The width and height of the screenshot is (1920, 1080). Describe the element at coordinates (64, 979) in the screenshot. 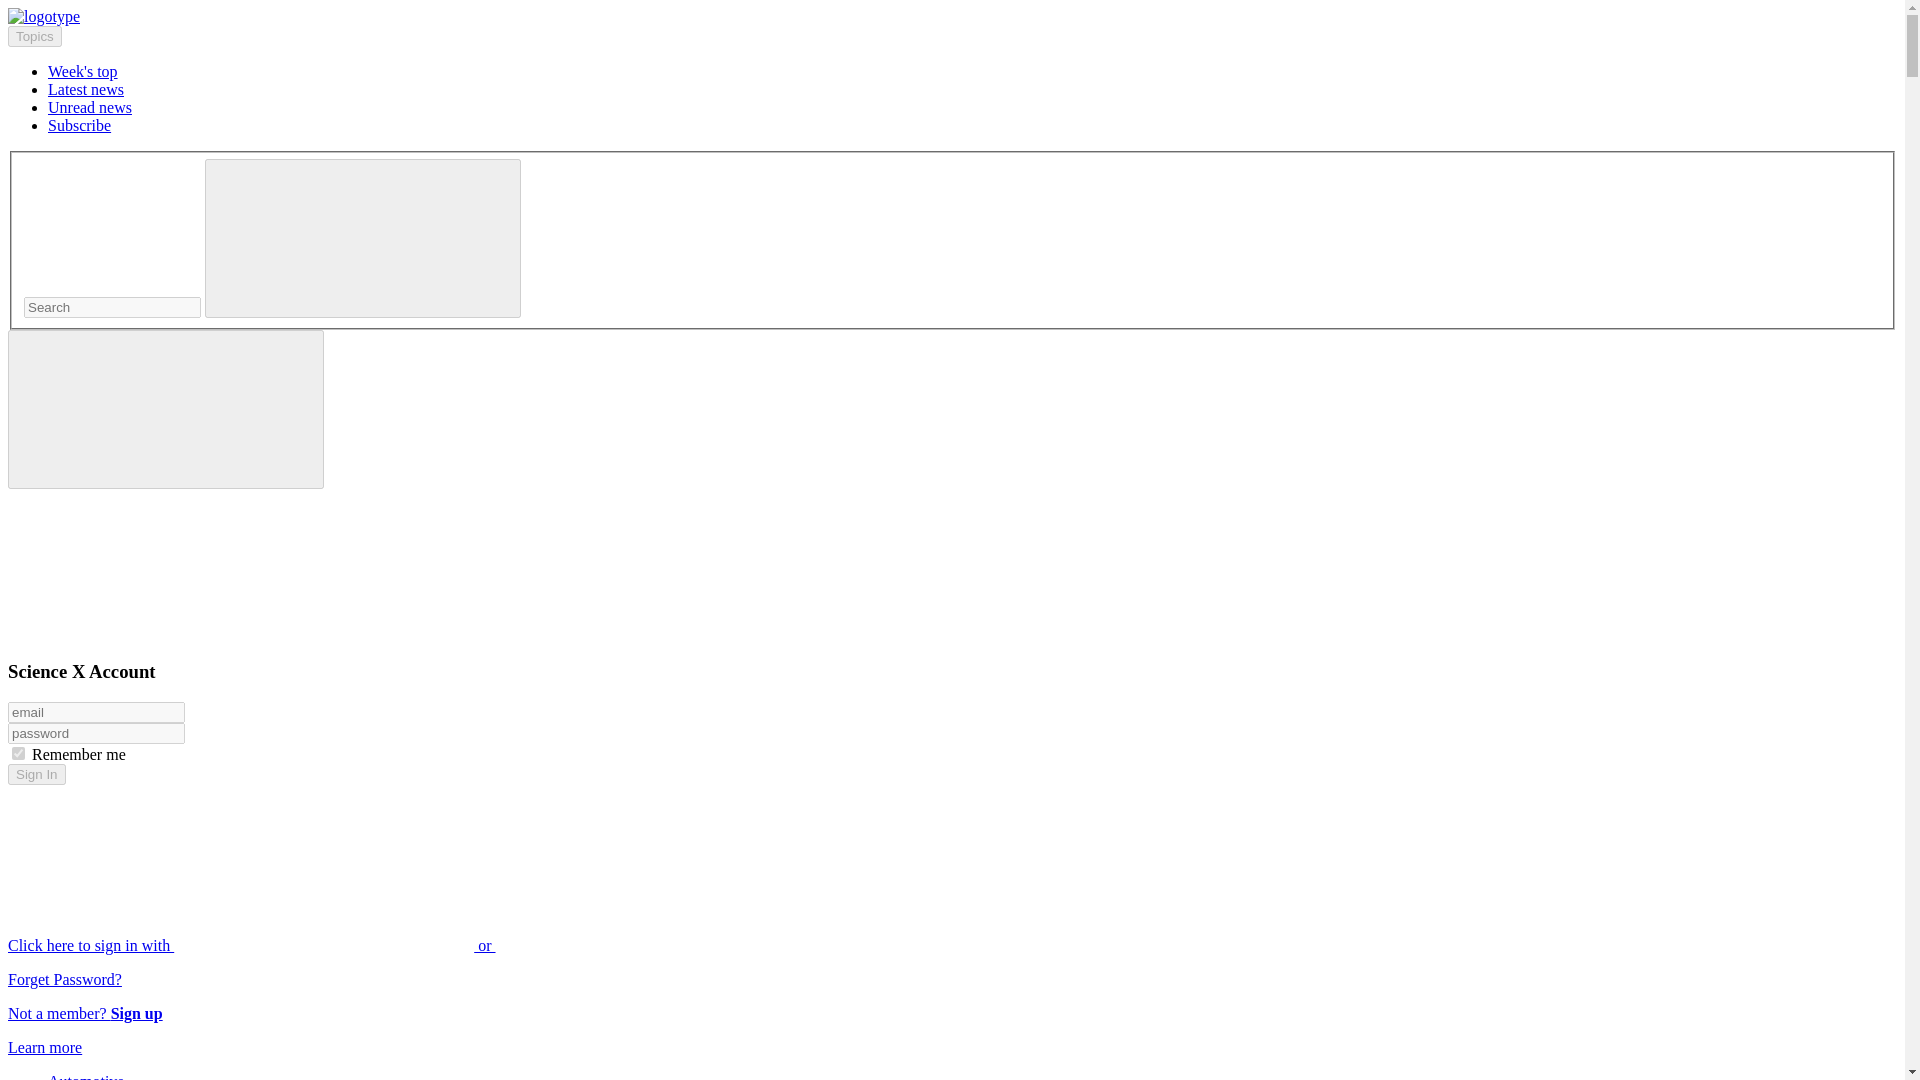

I see `Forget Password?` at that location.